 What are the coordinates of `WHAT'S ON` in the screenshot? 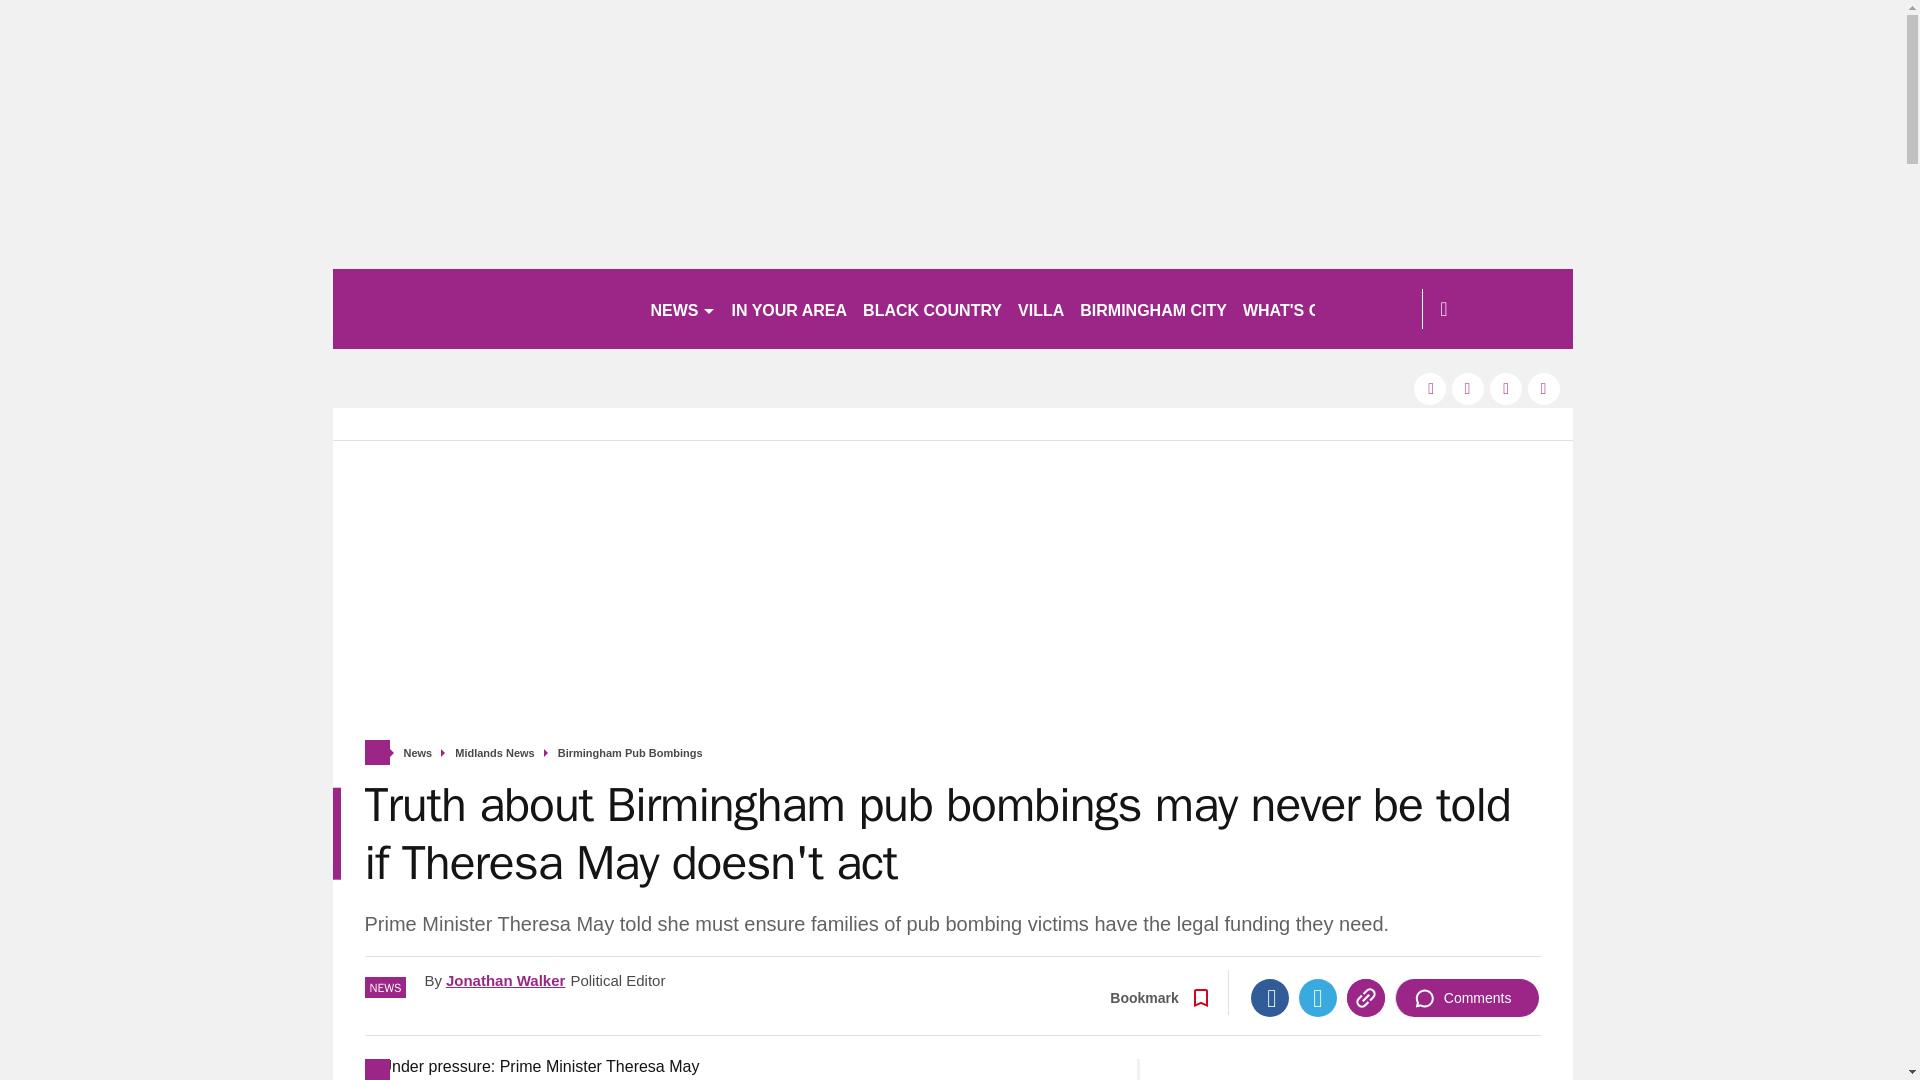 It's located at (1296, 308).